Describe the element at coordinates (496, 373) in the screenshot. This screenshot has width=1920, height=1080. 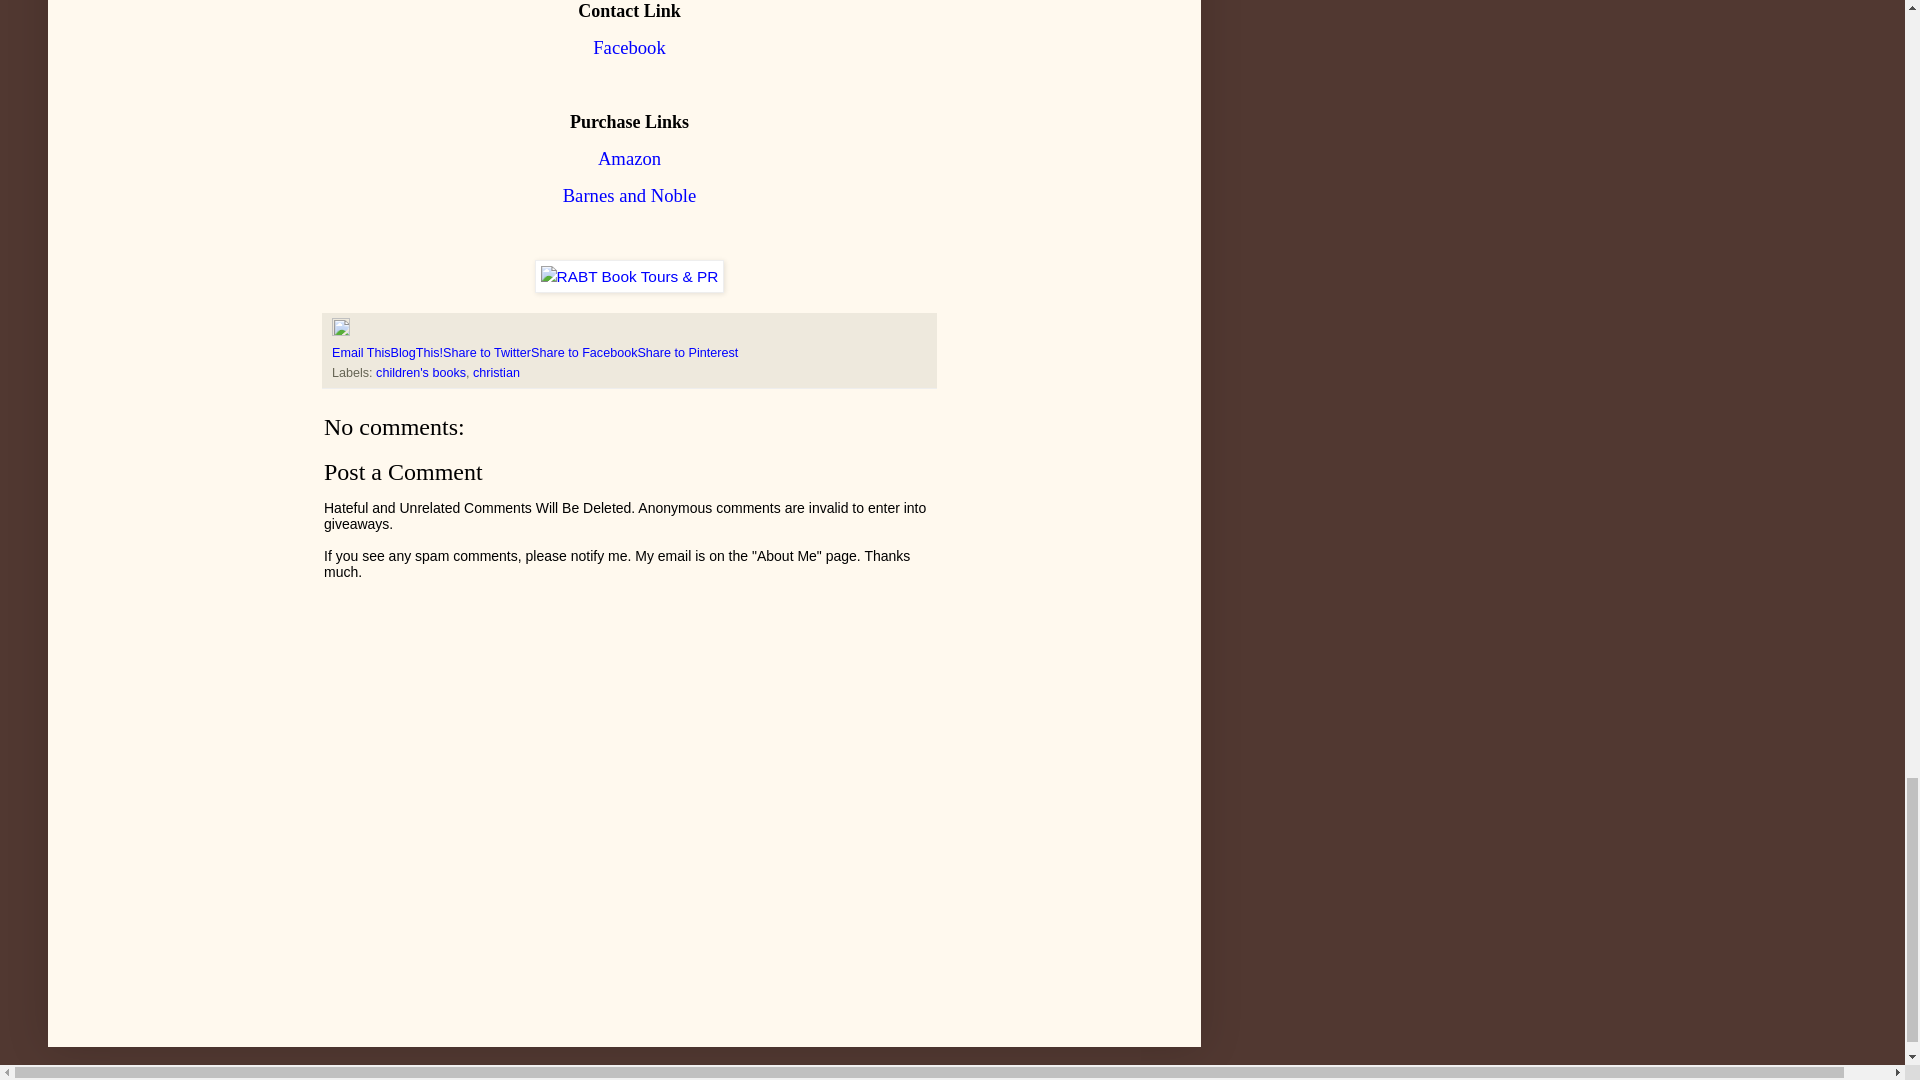
I see `christian` at that location.